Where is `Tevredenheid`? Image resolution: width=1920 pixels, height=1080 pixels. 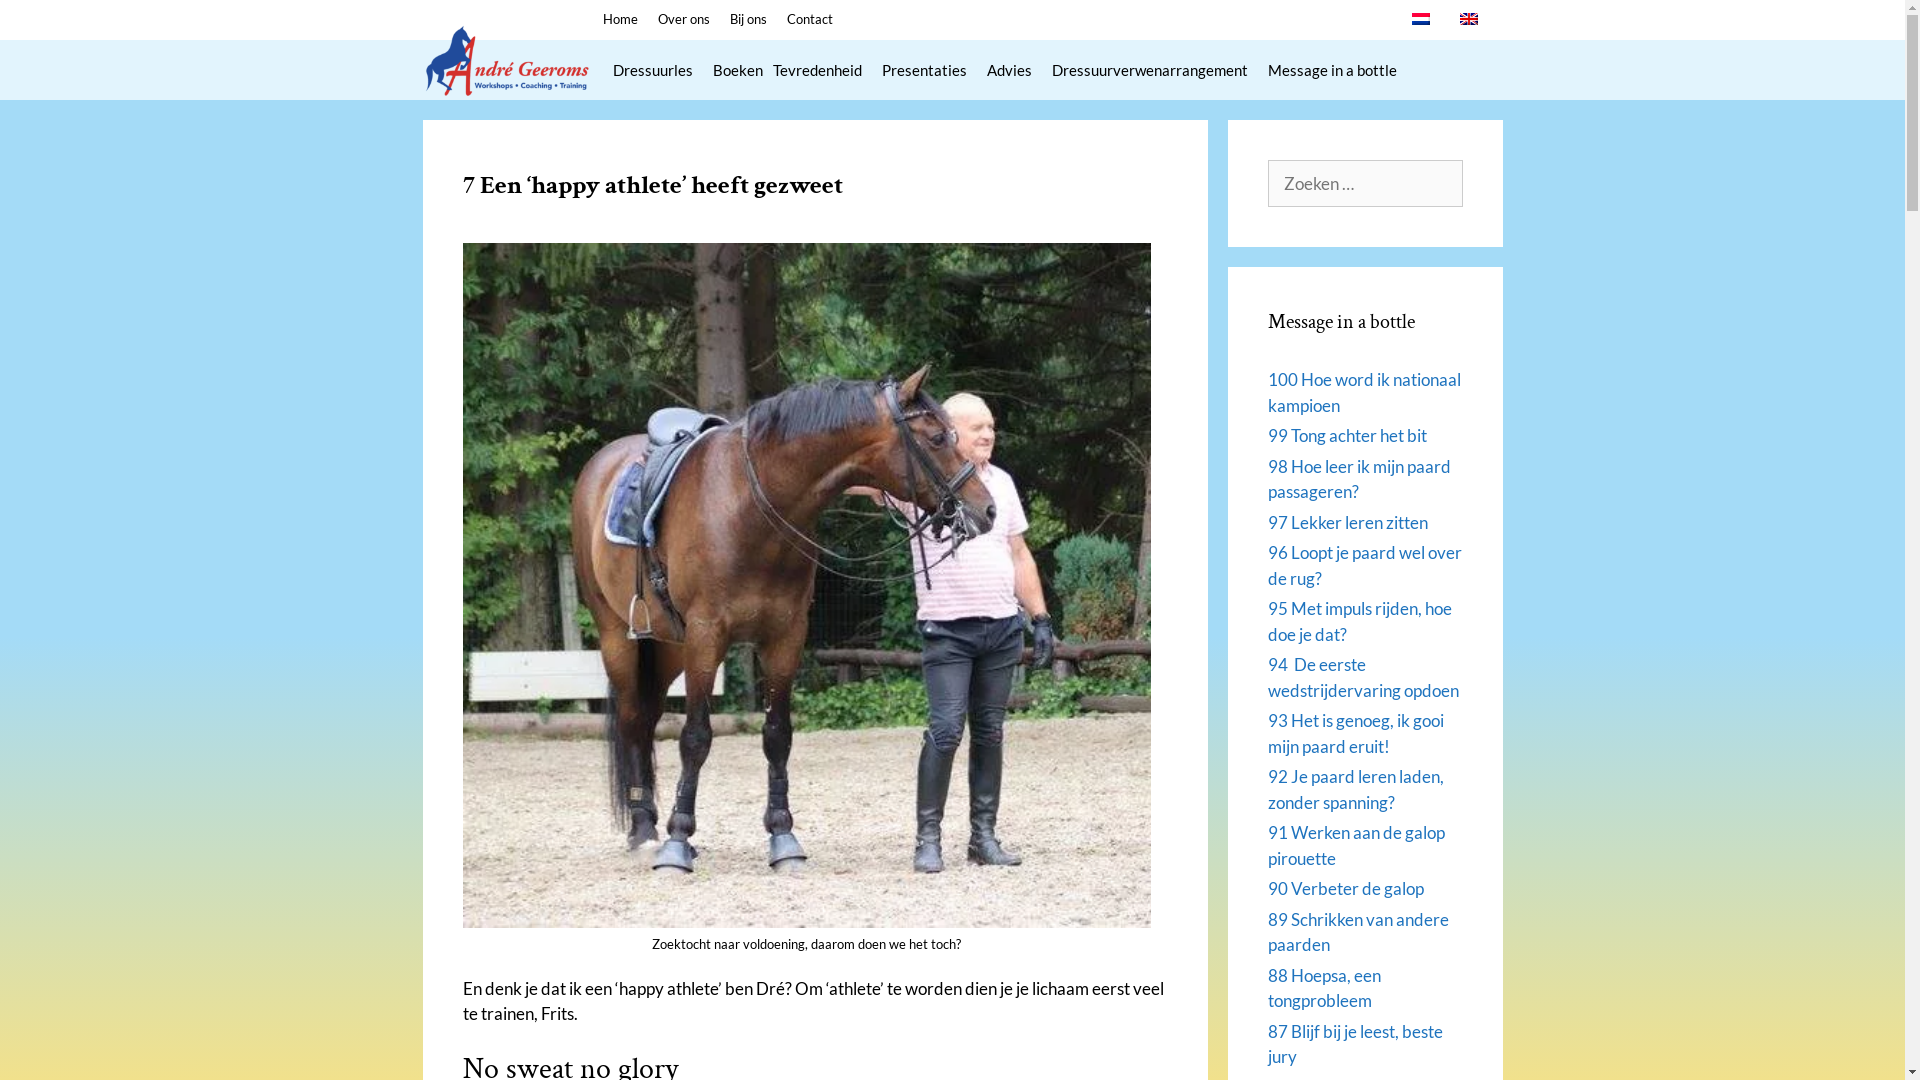 Tevredenheid is located at coordinates (822, 70).